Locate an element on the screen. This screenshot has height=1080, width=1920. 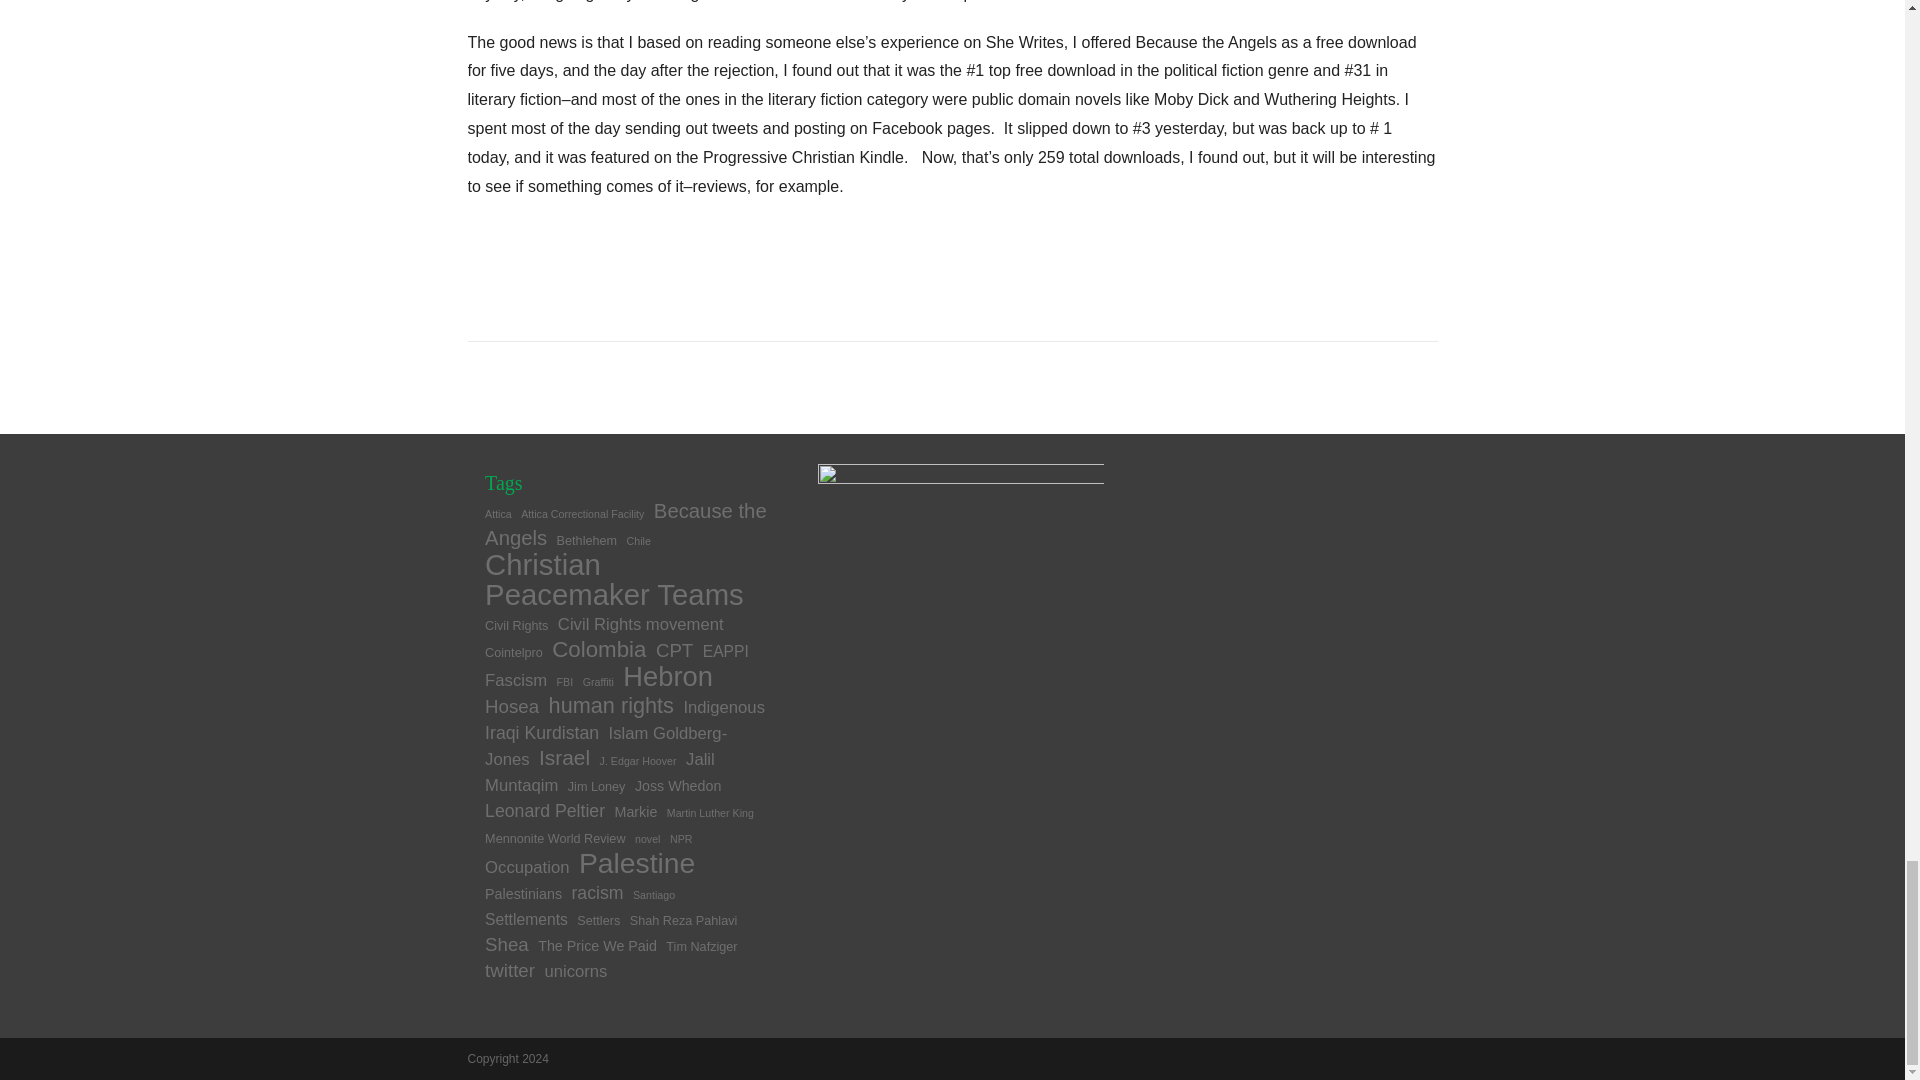
CPT is located at coordinates (674, 650).